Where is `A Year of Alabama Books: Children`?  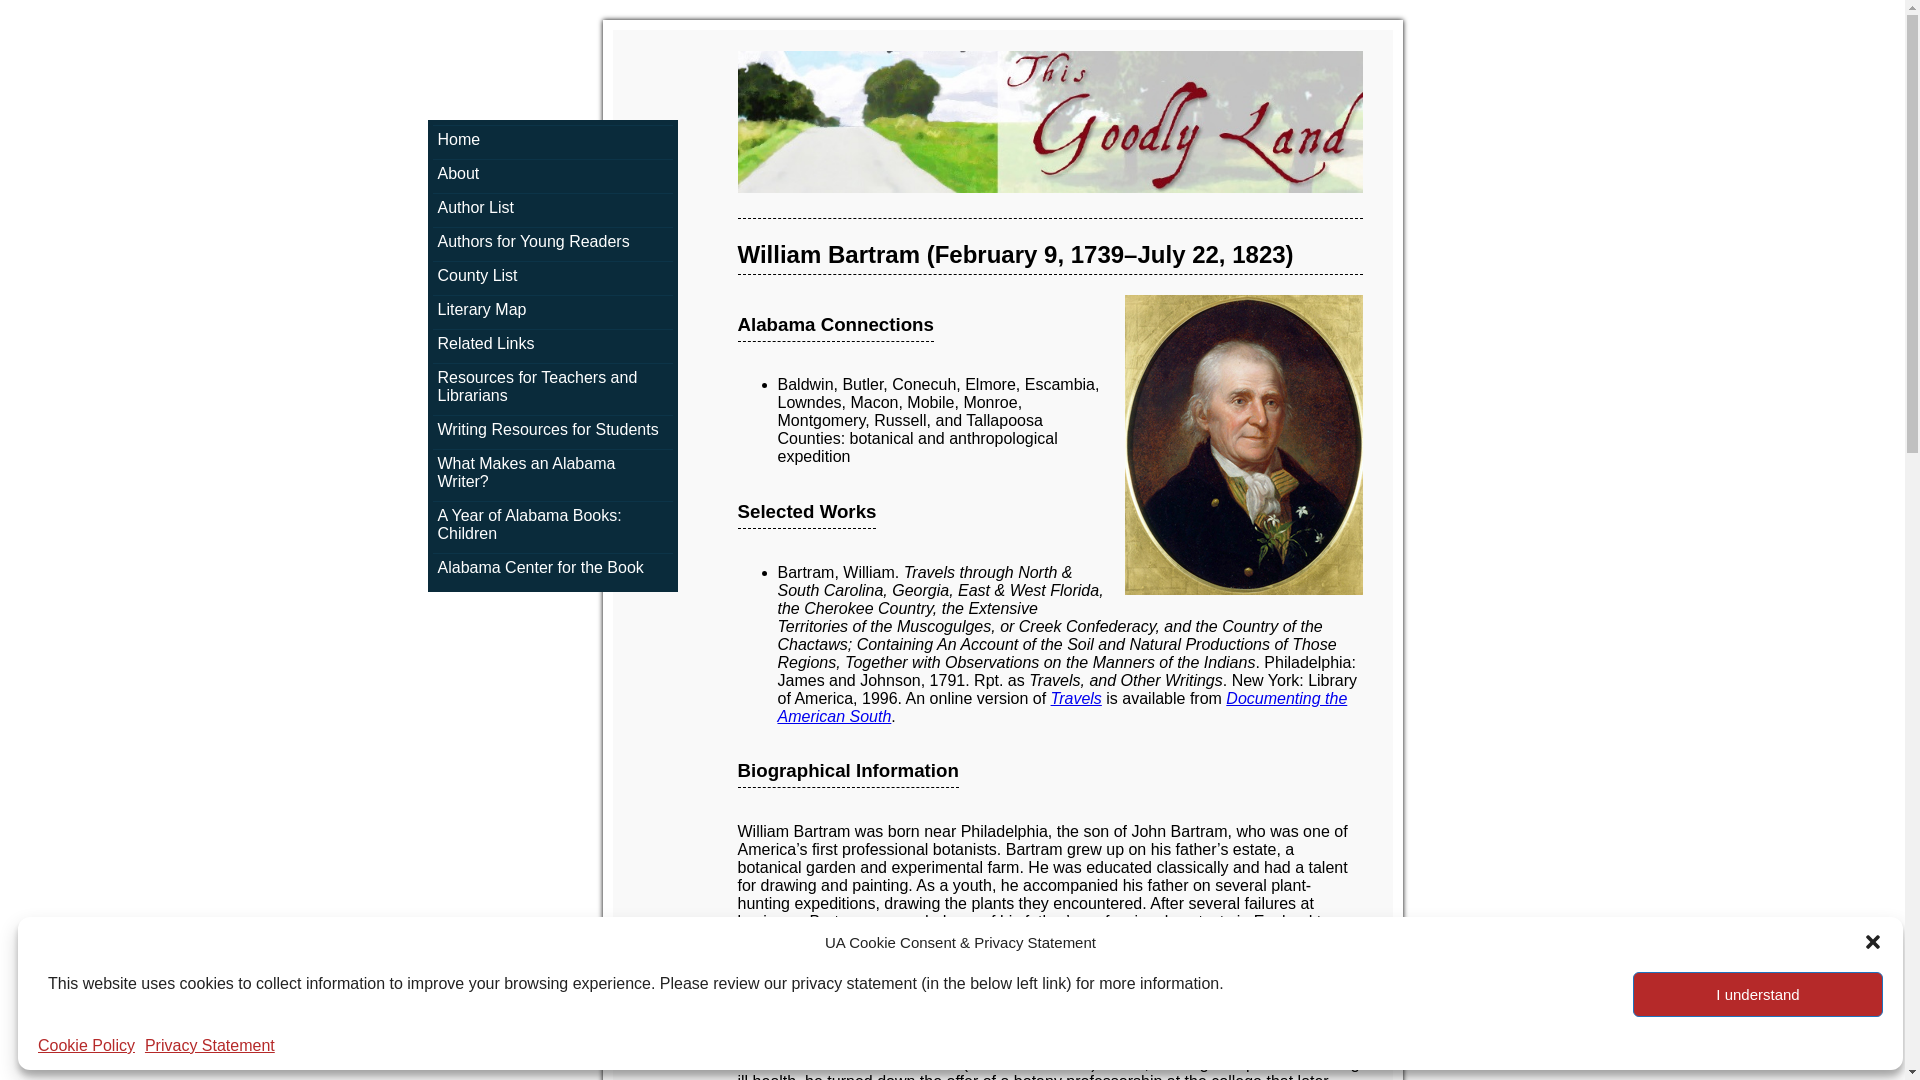 A Year of Alabama Books: Children is located at coordinates (552, 524).